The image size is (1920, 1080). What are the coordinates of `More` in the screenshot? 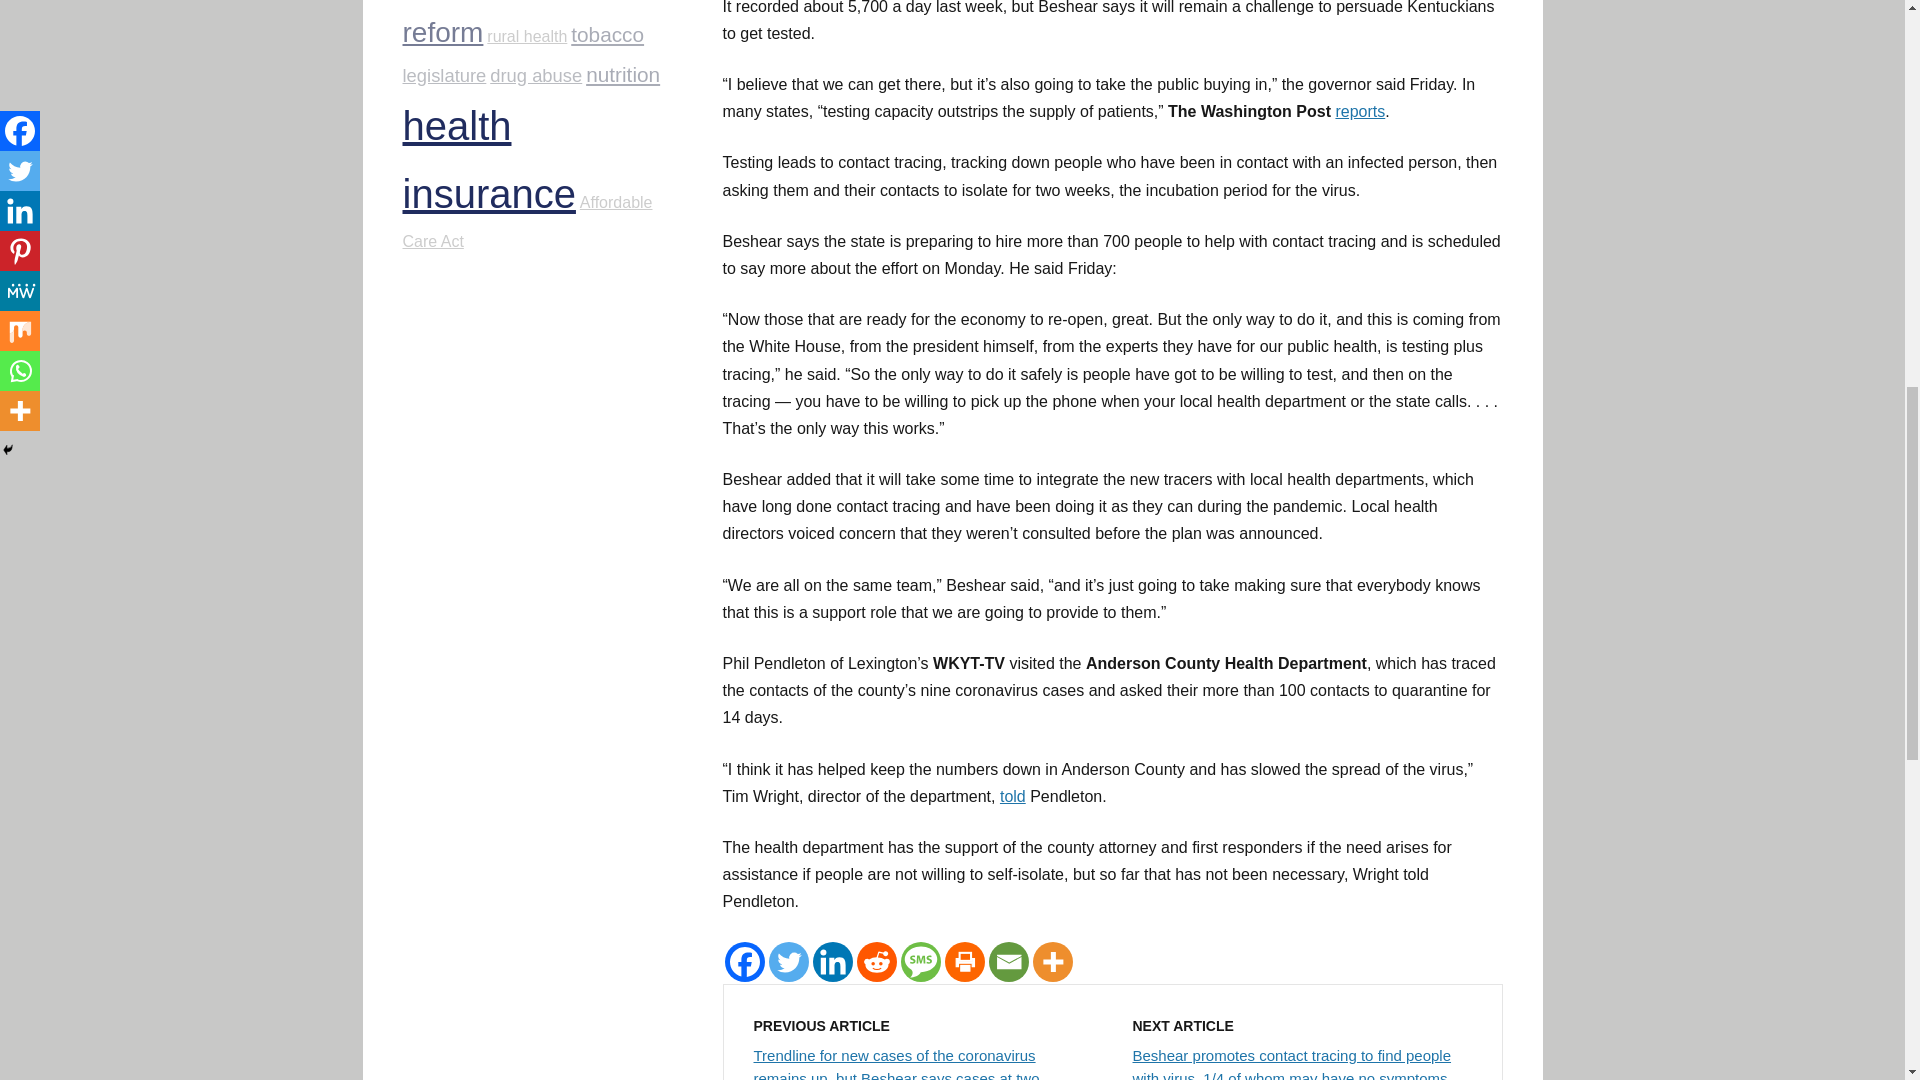 It's located at (1052, 961).